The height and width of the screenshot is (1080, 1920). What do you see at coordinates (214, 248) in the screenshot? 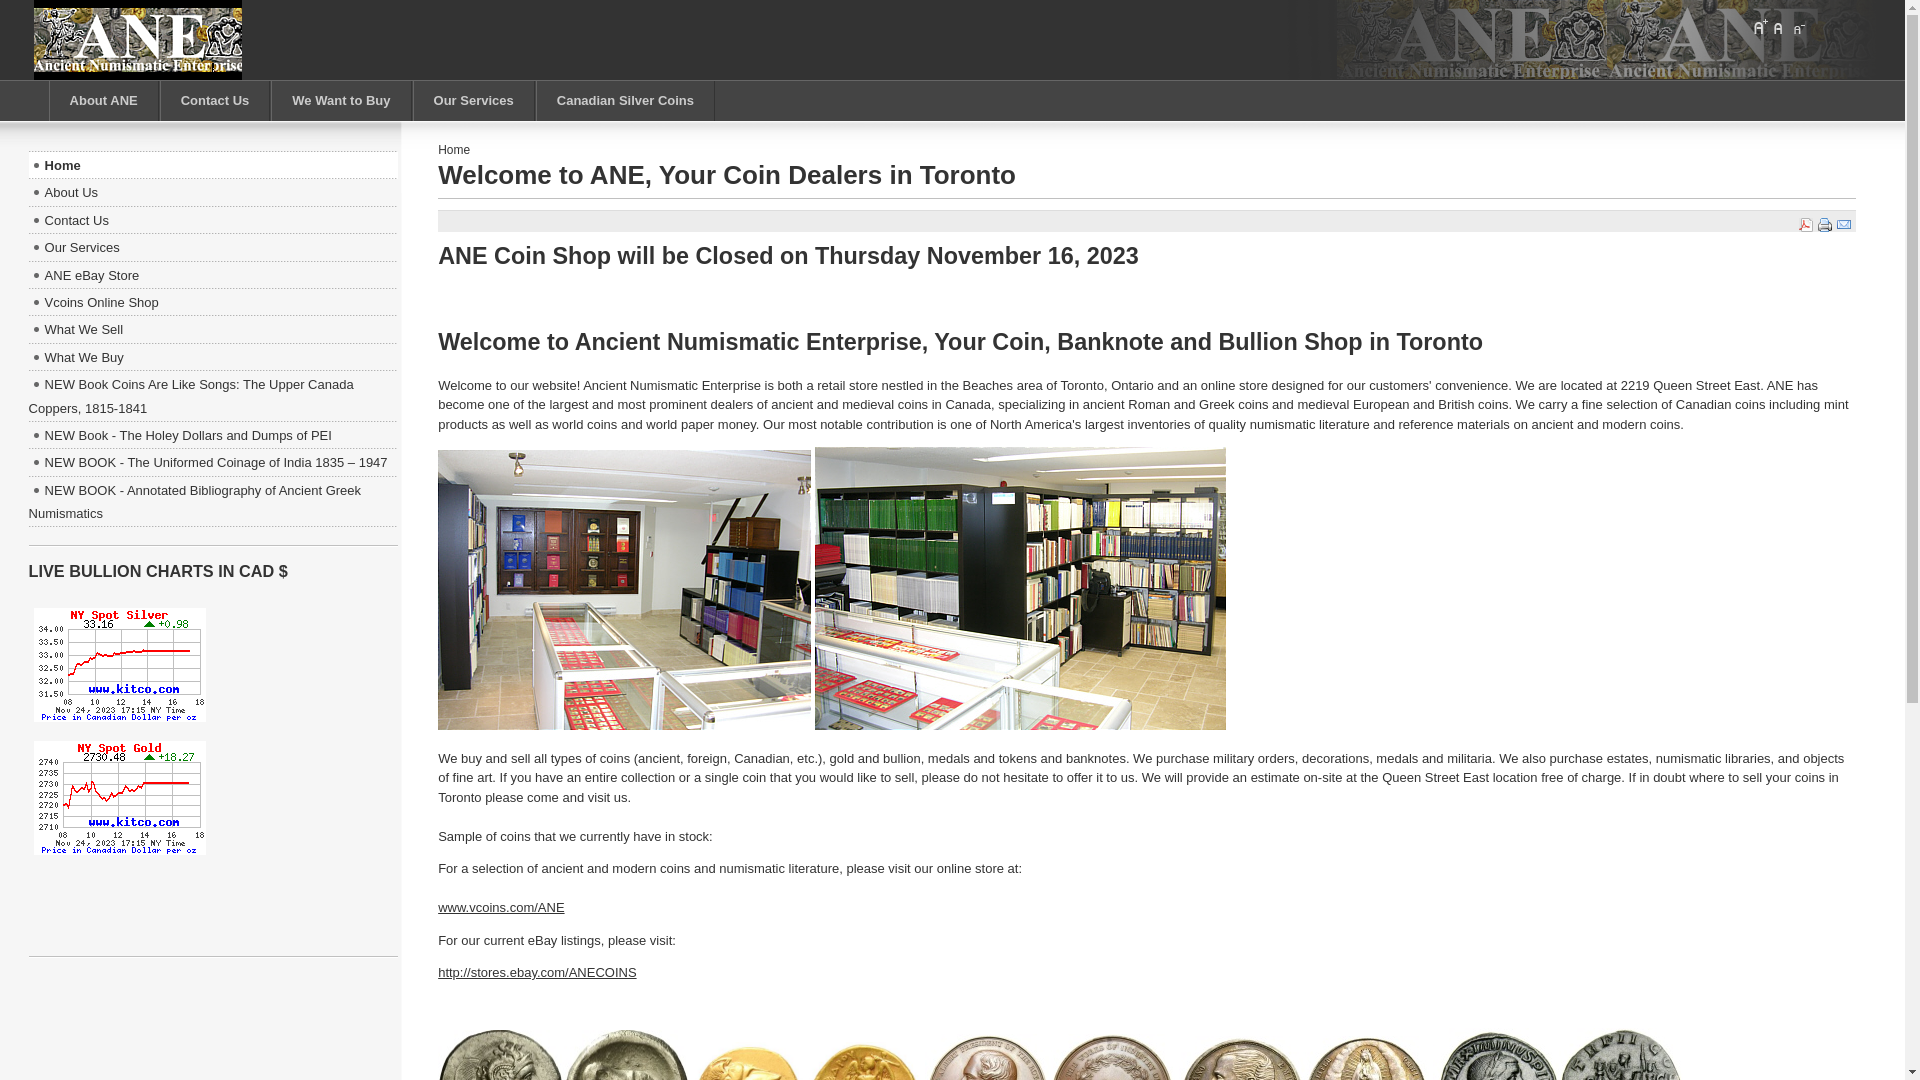
I see `Our Services` at bounding box center [214, 248].